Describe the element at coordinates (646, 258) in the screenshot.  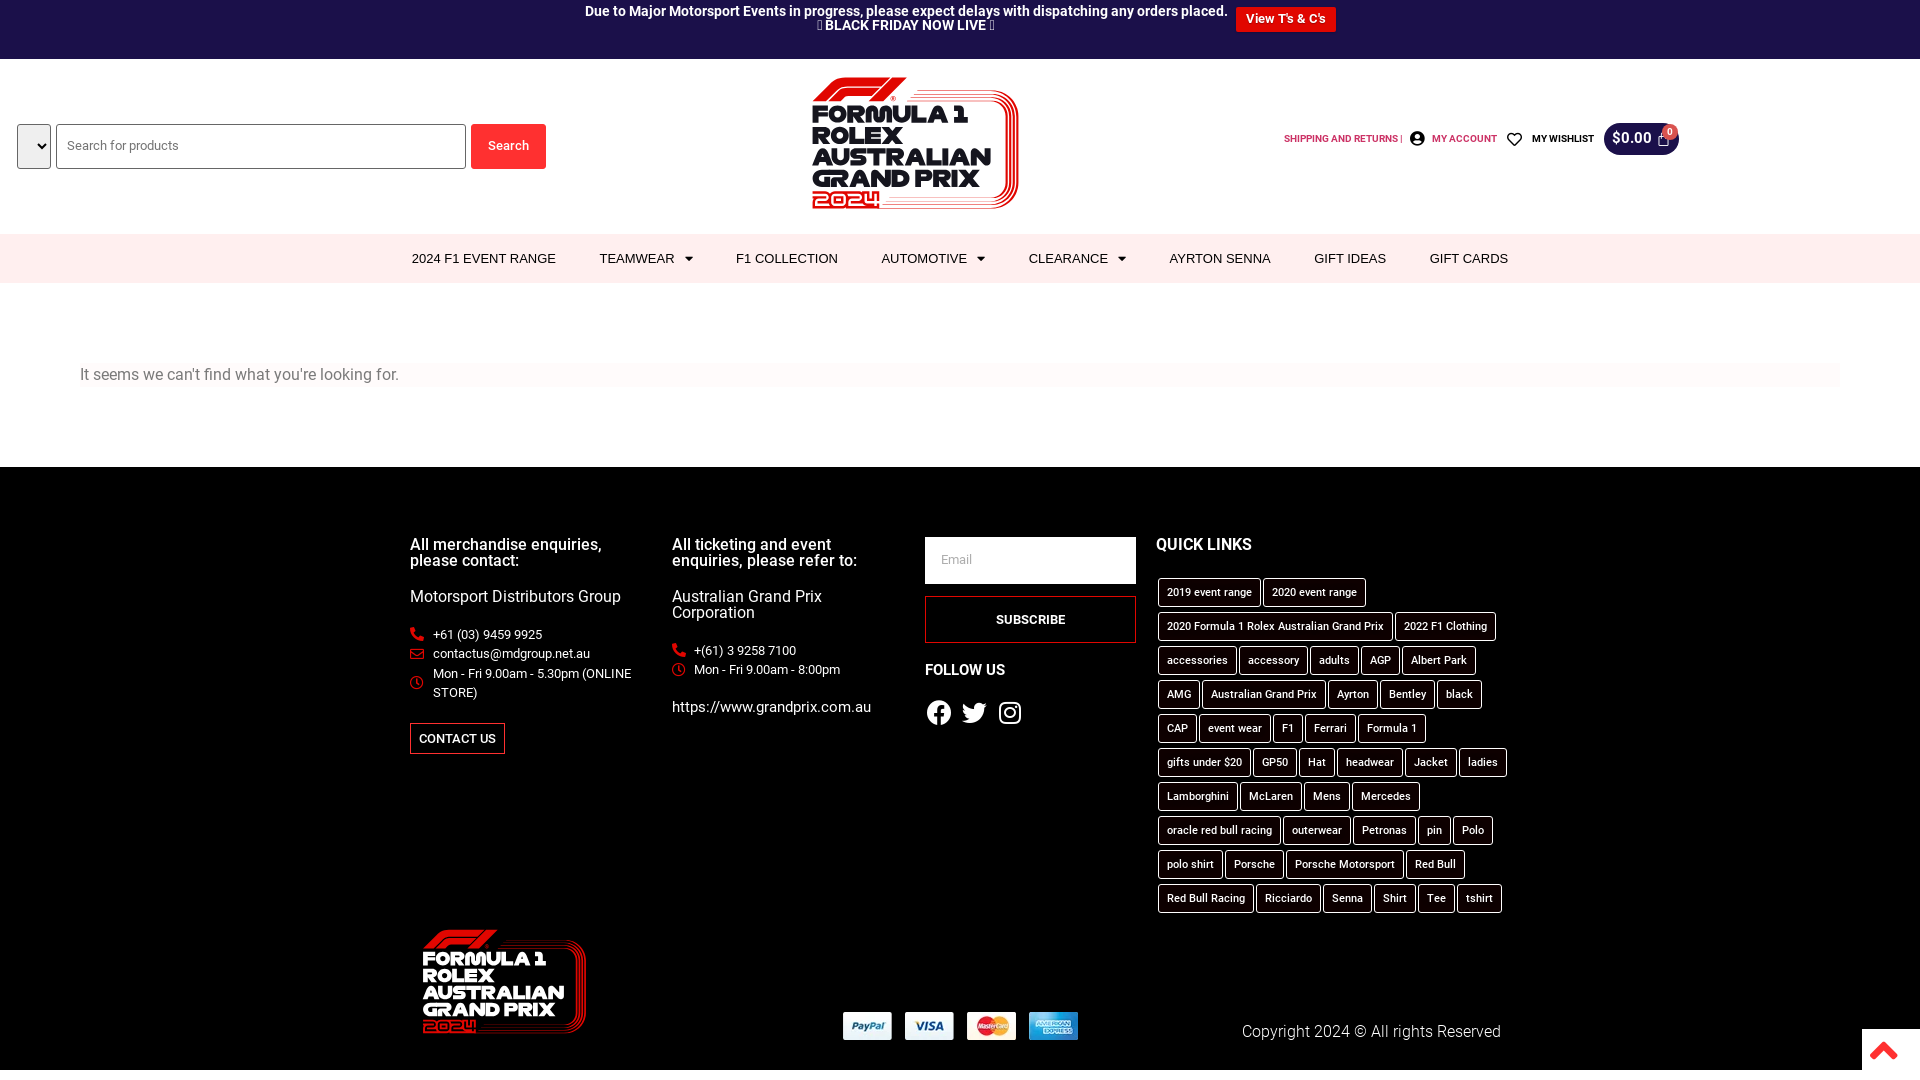
I see `TEAMWEAR` at that location.